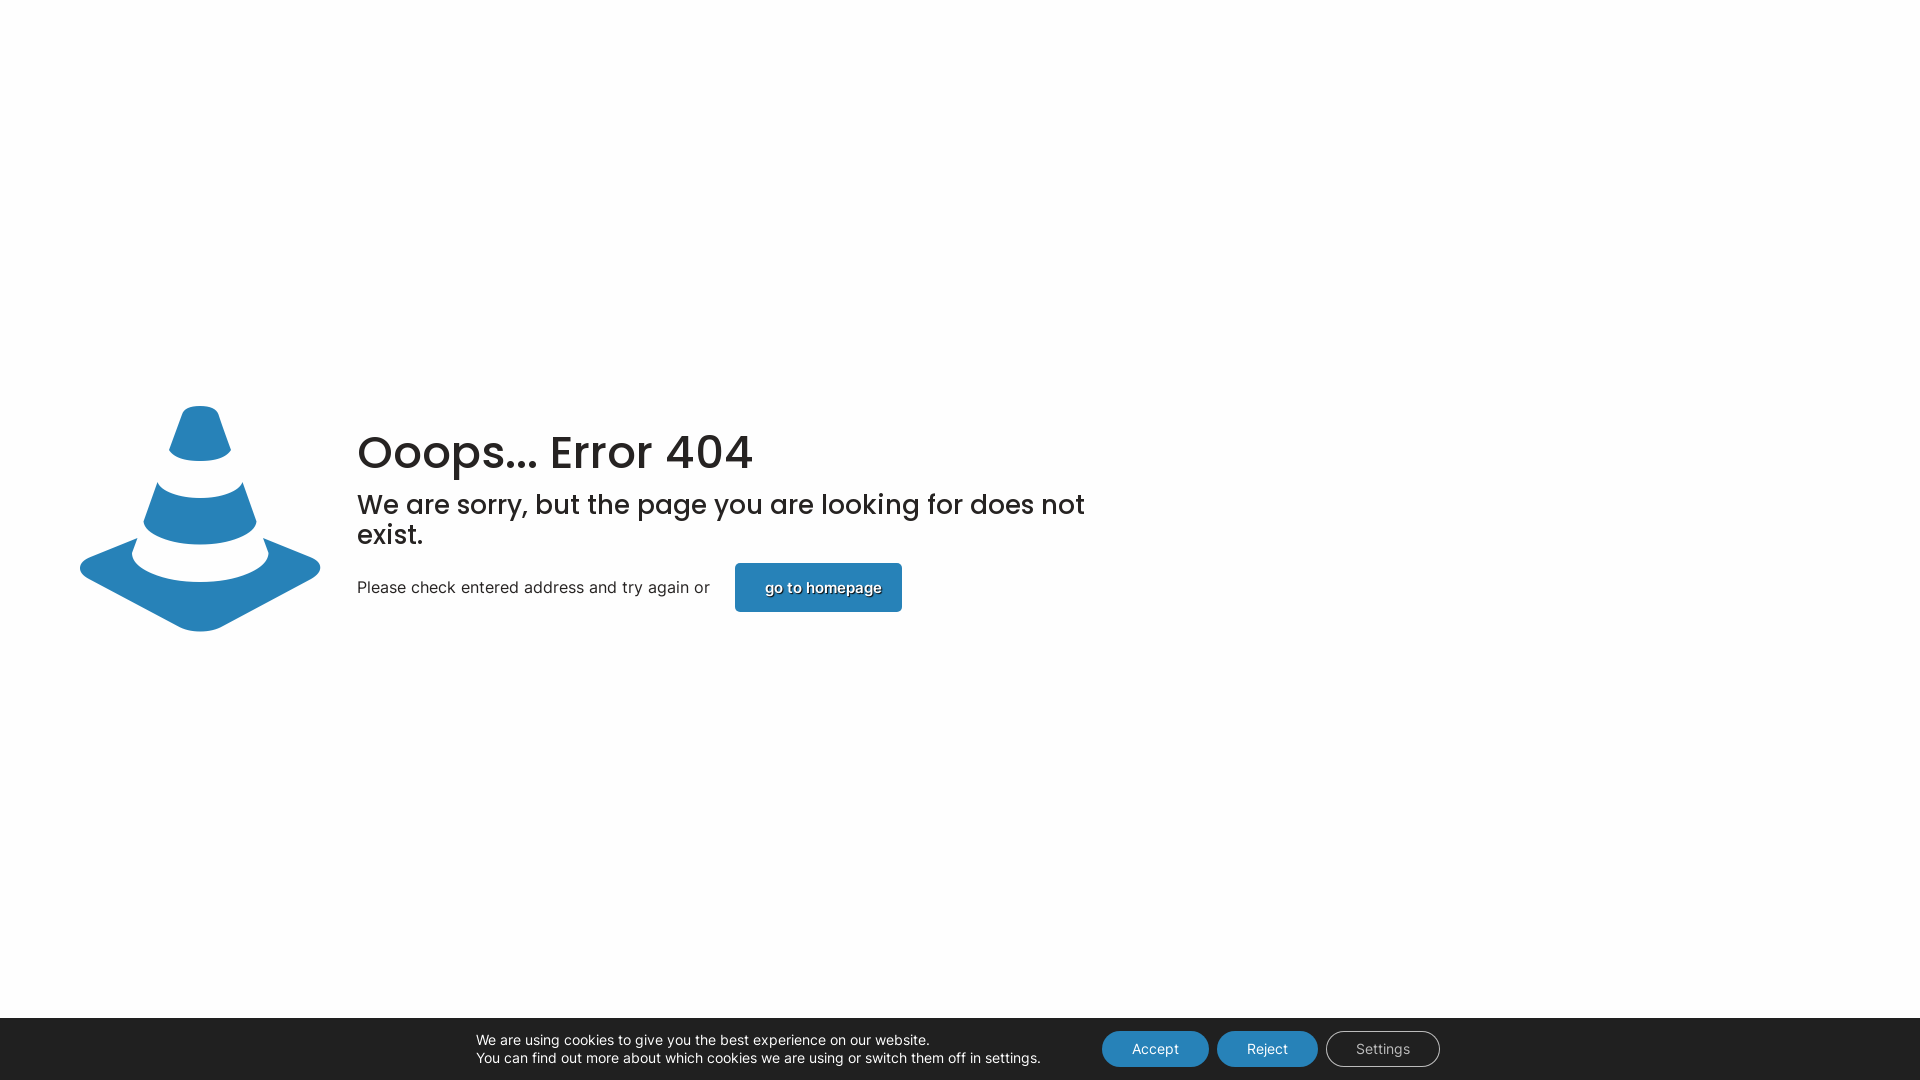  I want to click on Accept, so click(1156, 1049).